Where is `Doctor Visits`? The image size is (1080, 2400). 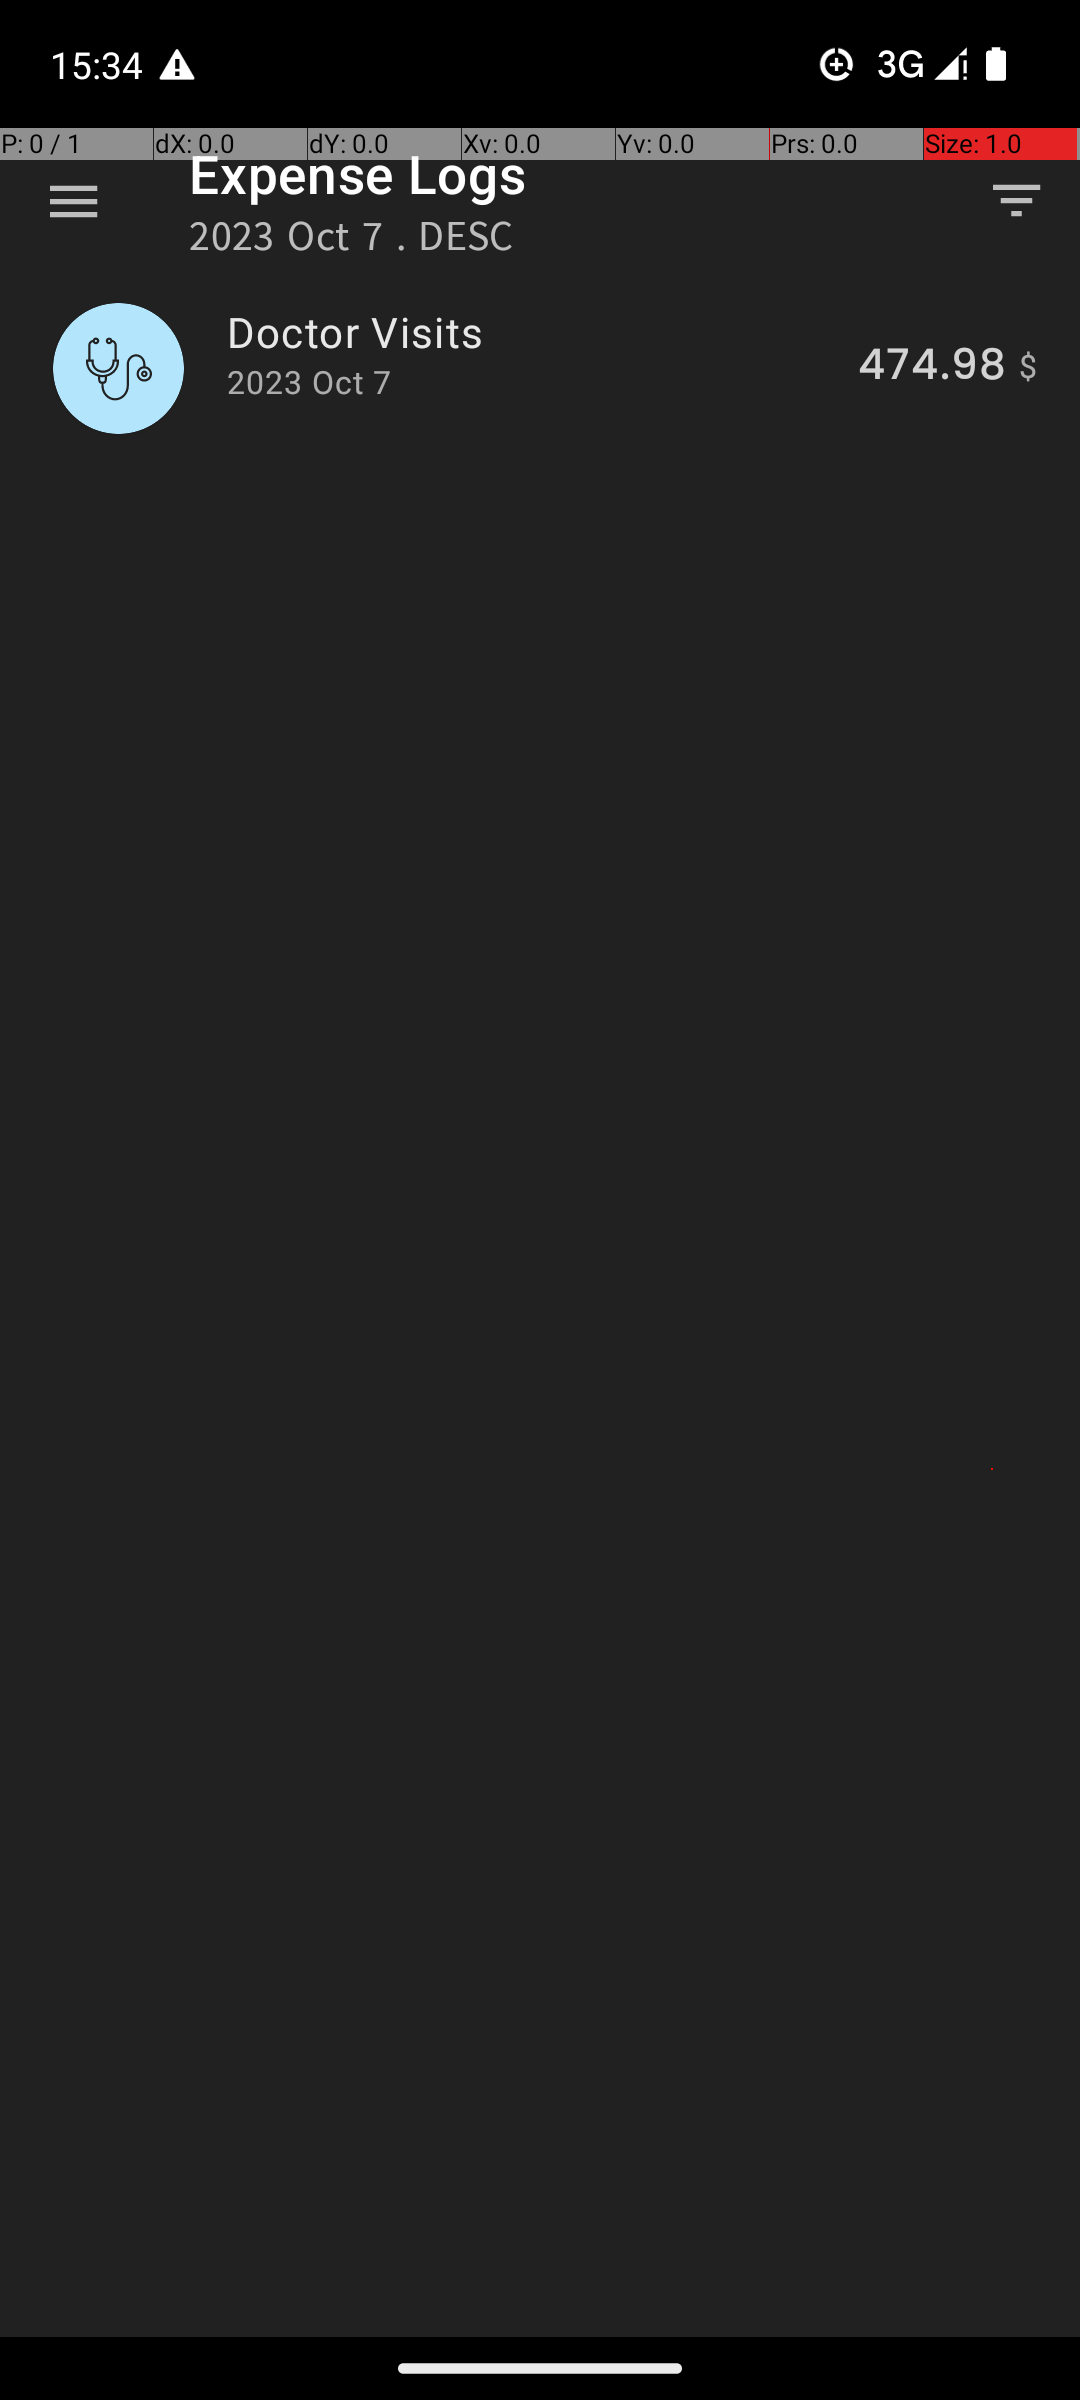 Doctor Visits is located at coordinates (531, 332).